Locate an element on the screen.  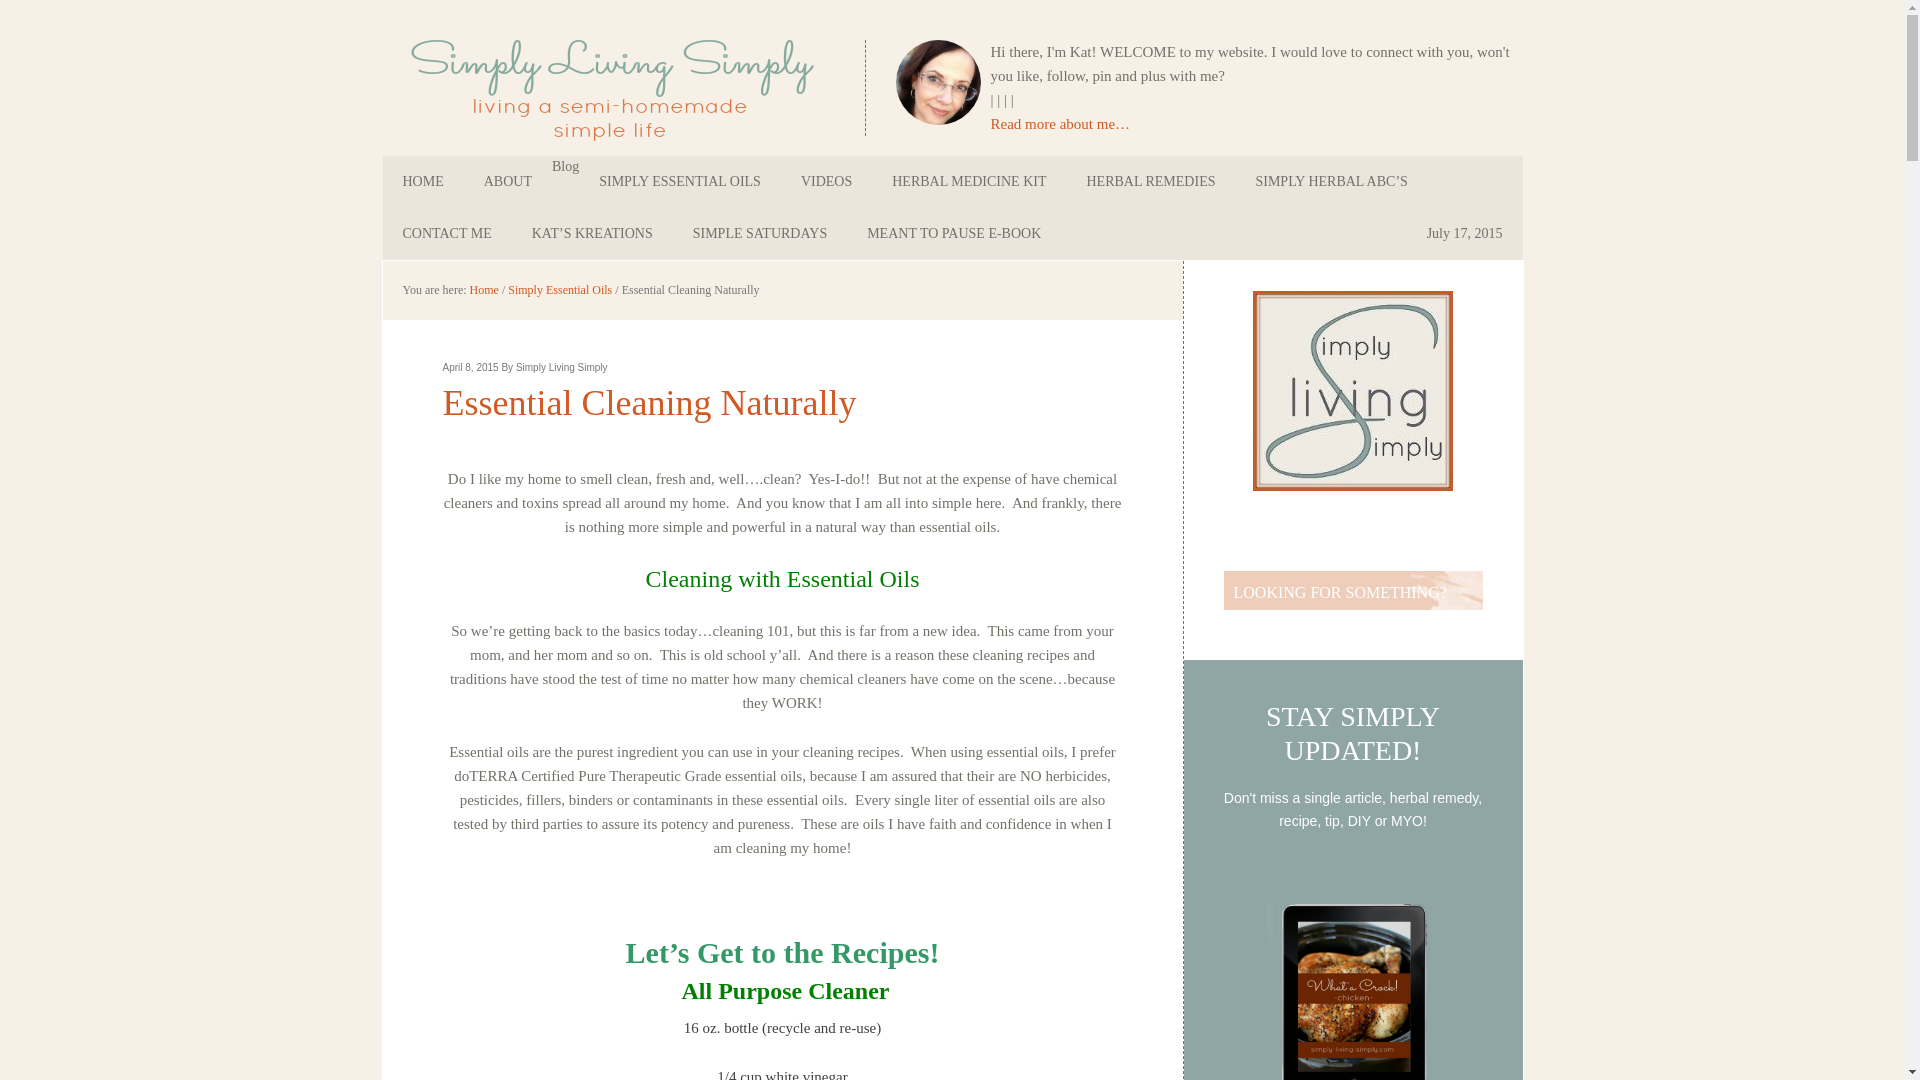
MEANT TO PAUSE E-BOOK is located at coordinates (954, 234).